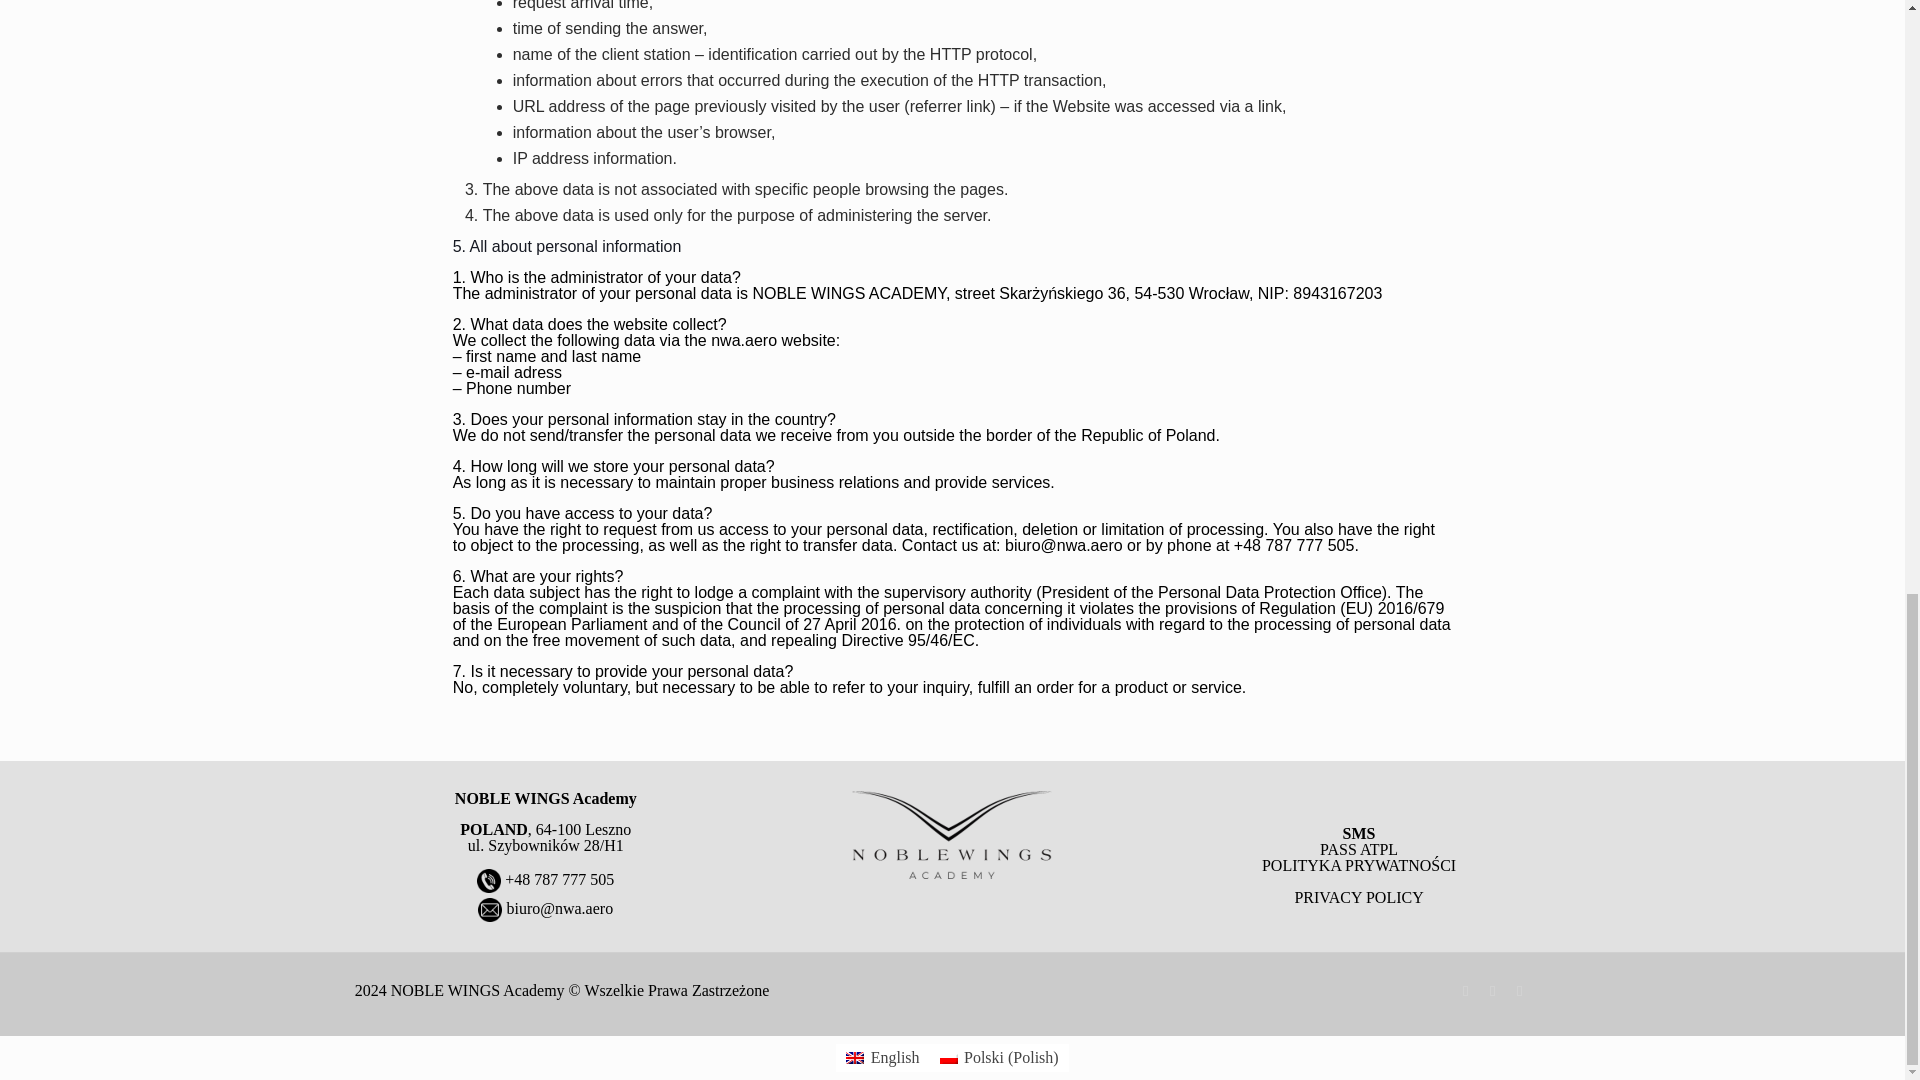  Describe the element at coordinates (1492, 990) in the screenshot. I see `LinkedIn` at that location.